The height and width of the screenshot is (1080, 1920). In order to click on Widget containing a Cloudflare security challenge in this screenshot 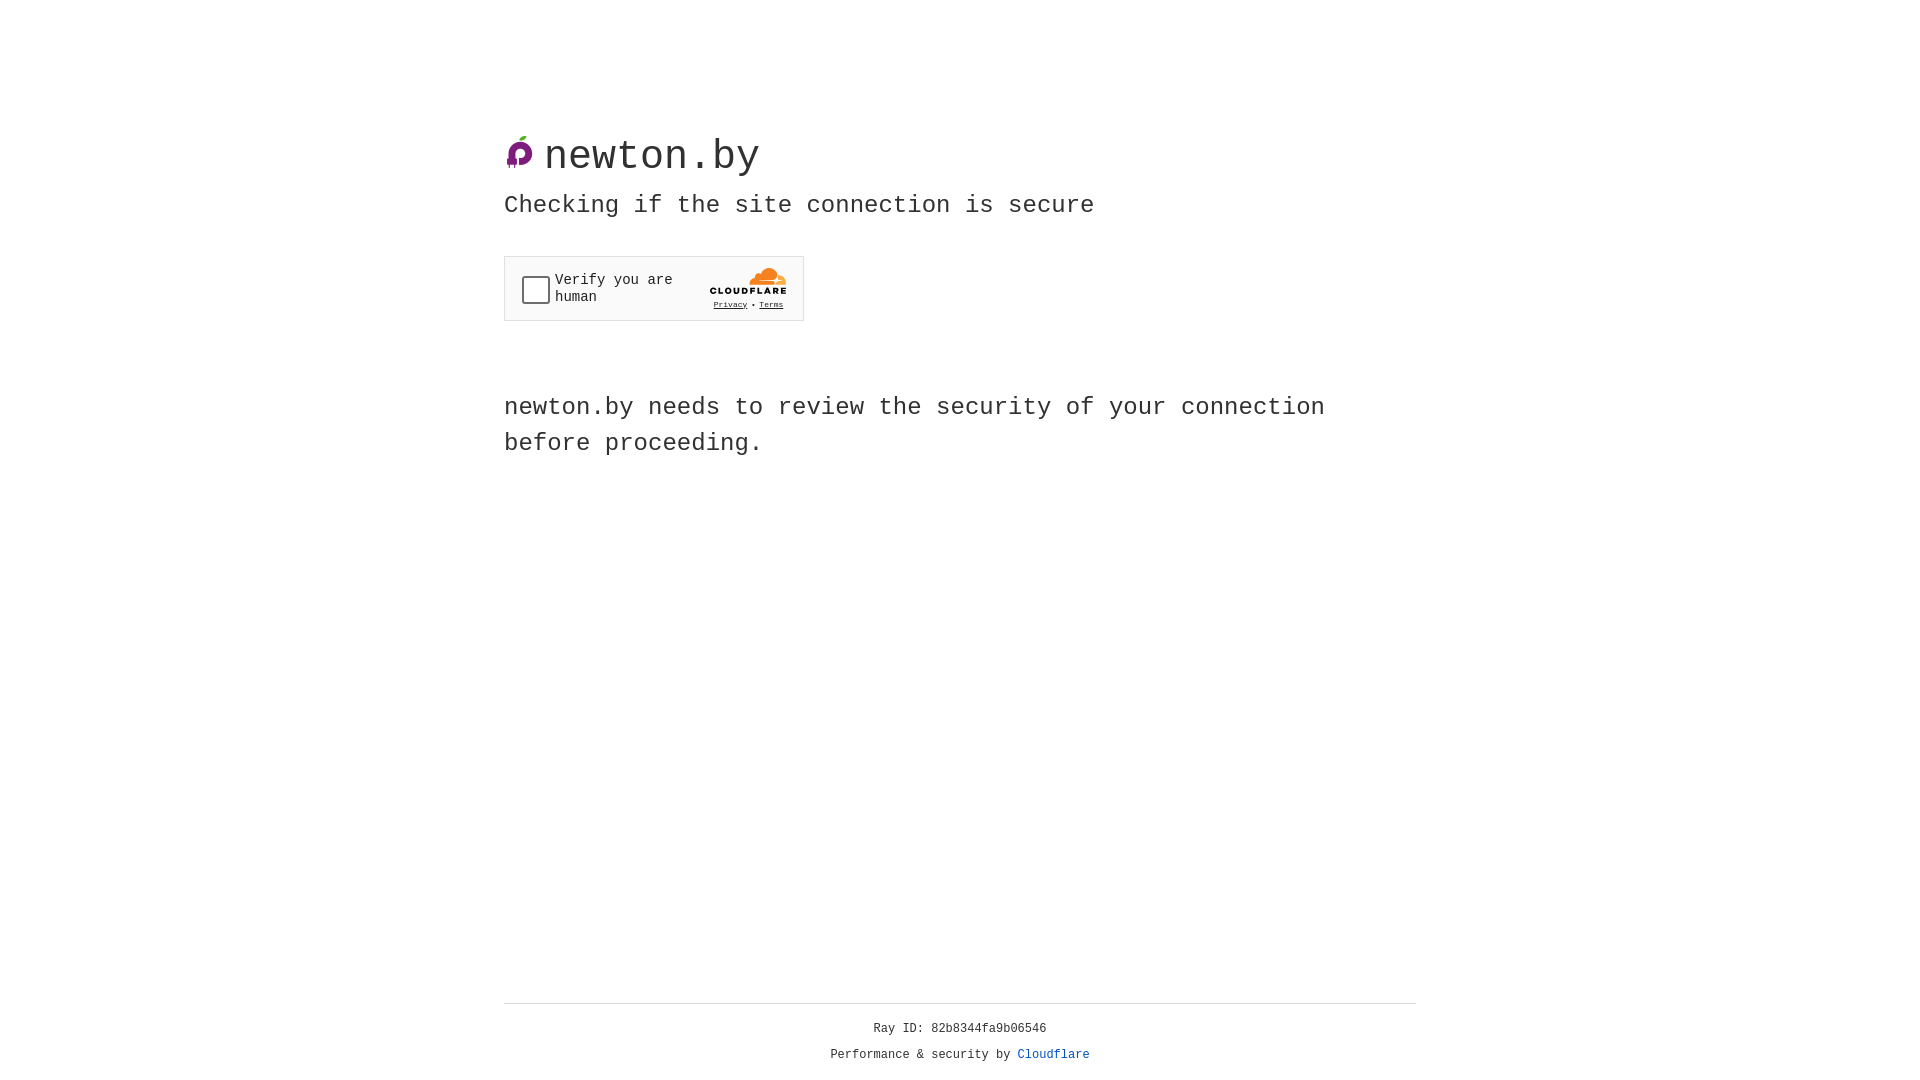, I will do `click(654, 288)`.